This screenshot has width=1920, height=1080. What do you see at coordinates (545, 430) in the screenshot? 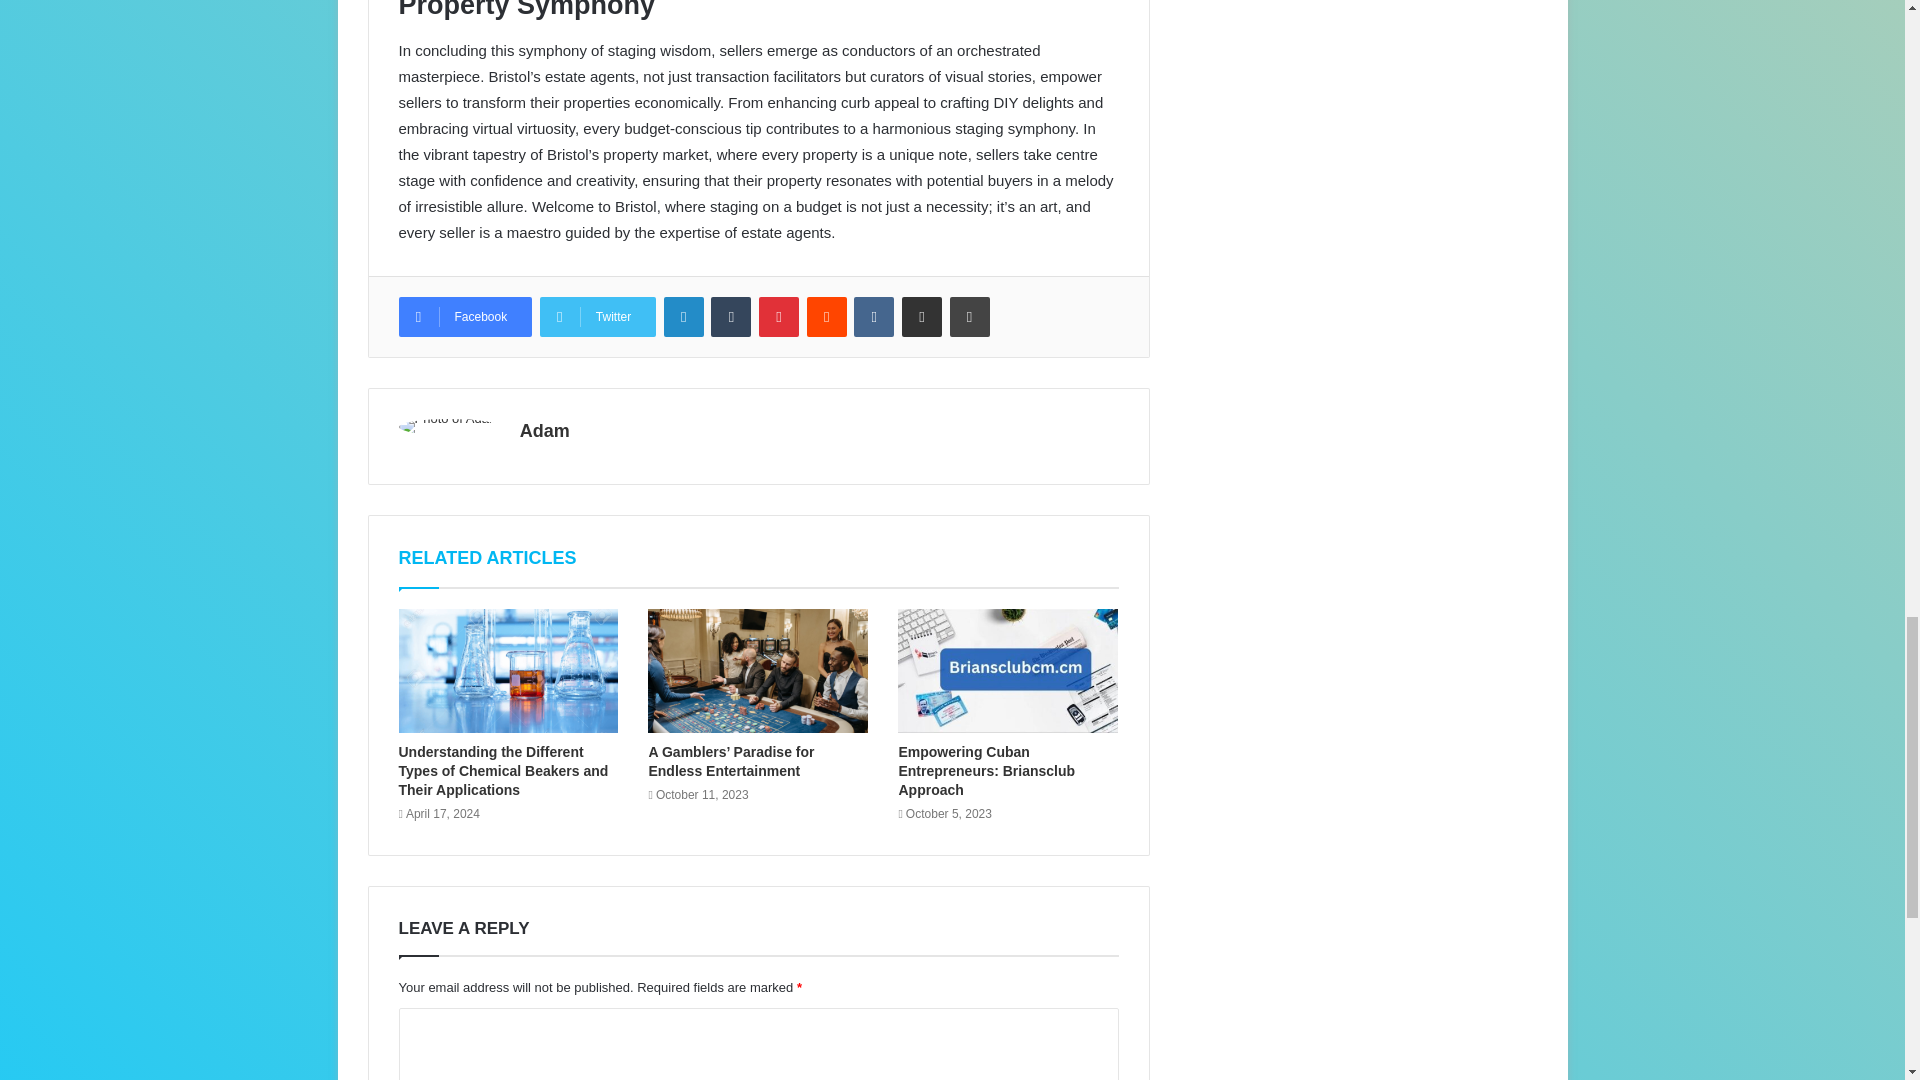
I see `Adam` at bounding box center [545, 430].